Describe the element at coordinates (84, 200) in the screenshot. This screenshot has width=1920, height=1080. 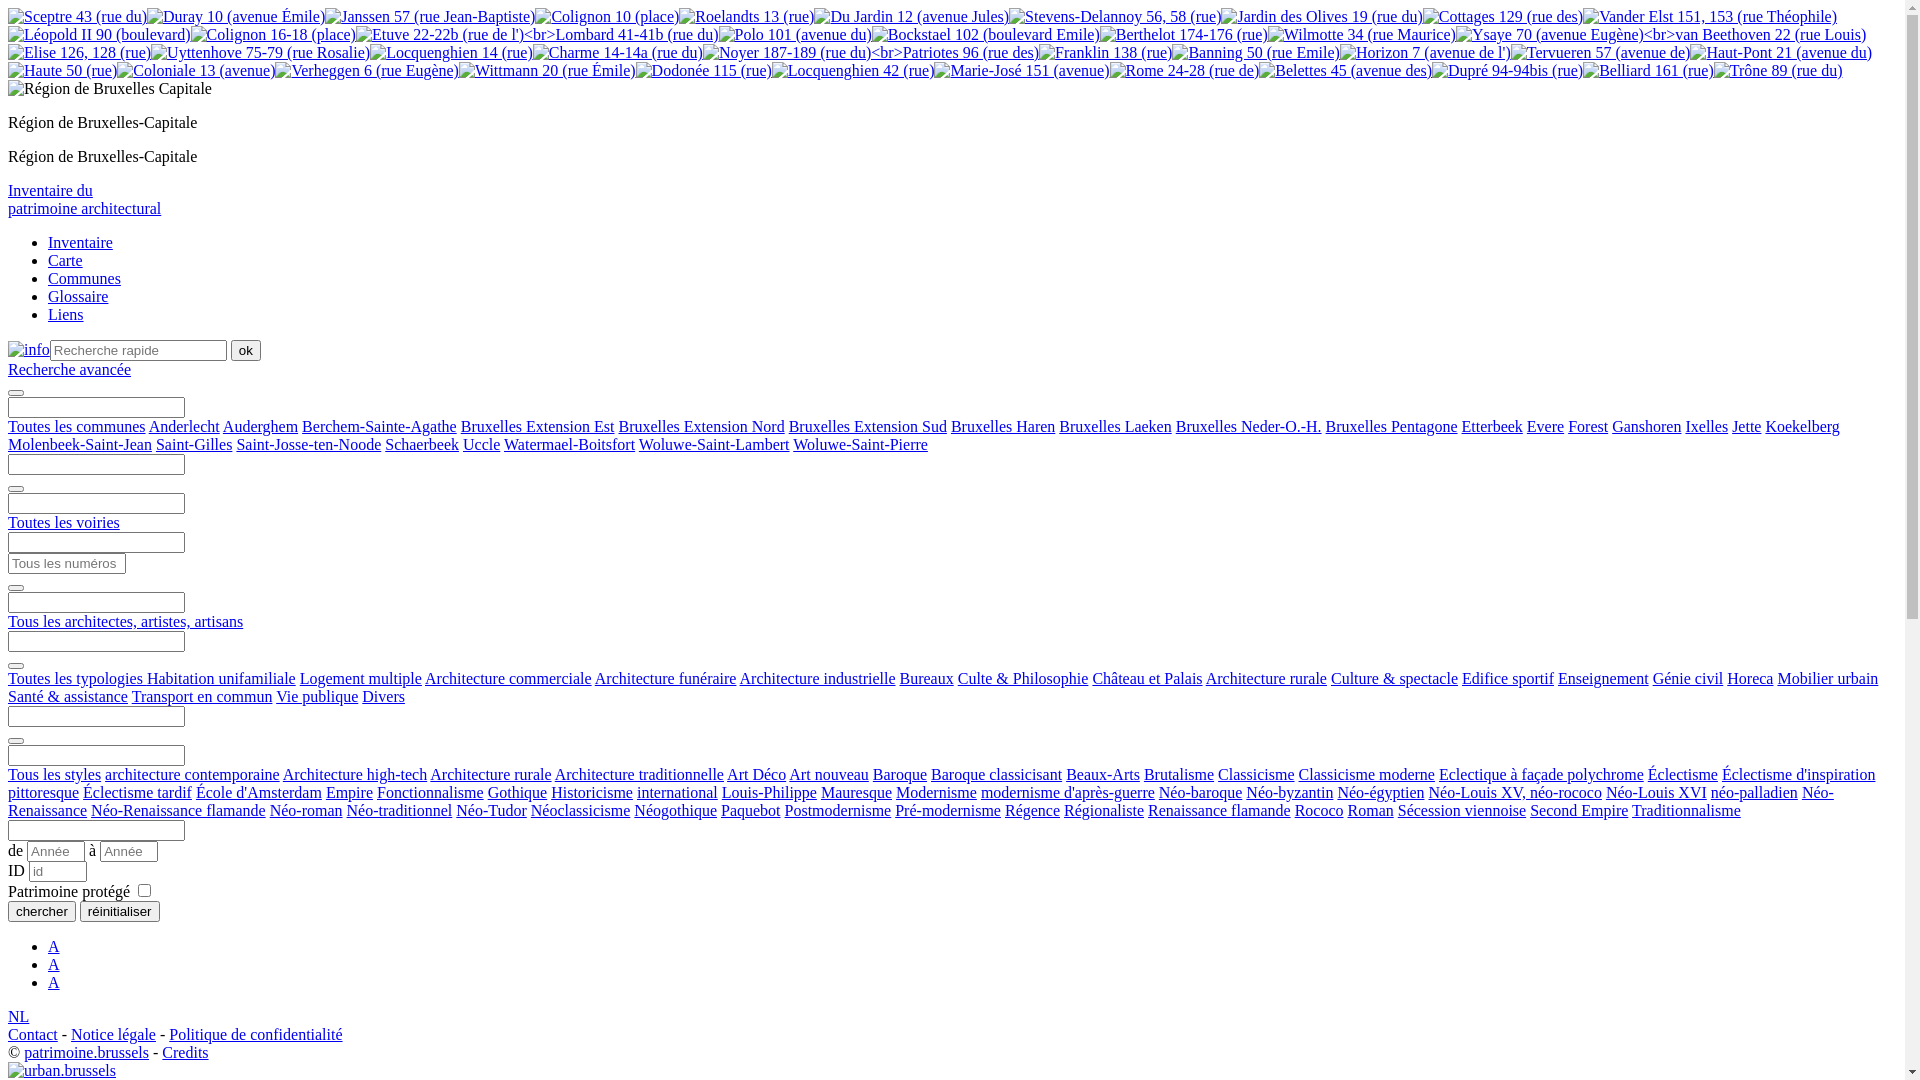
I see `Inventaire du
patrimoine architectural` at that location.